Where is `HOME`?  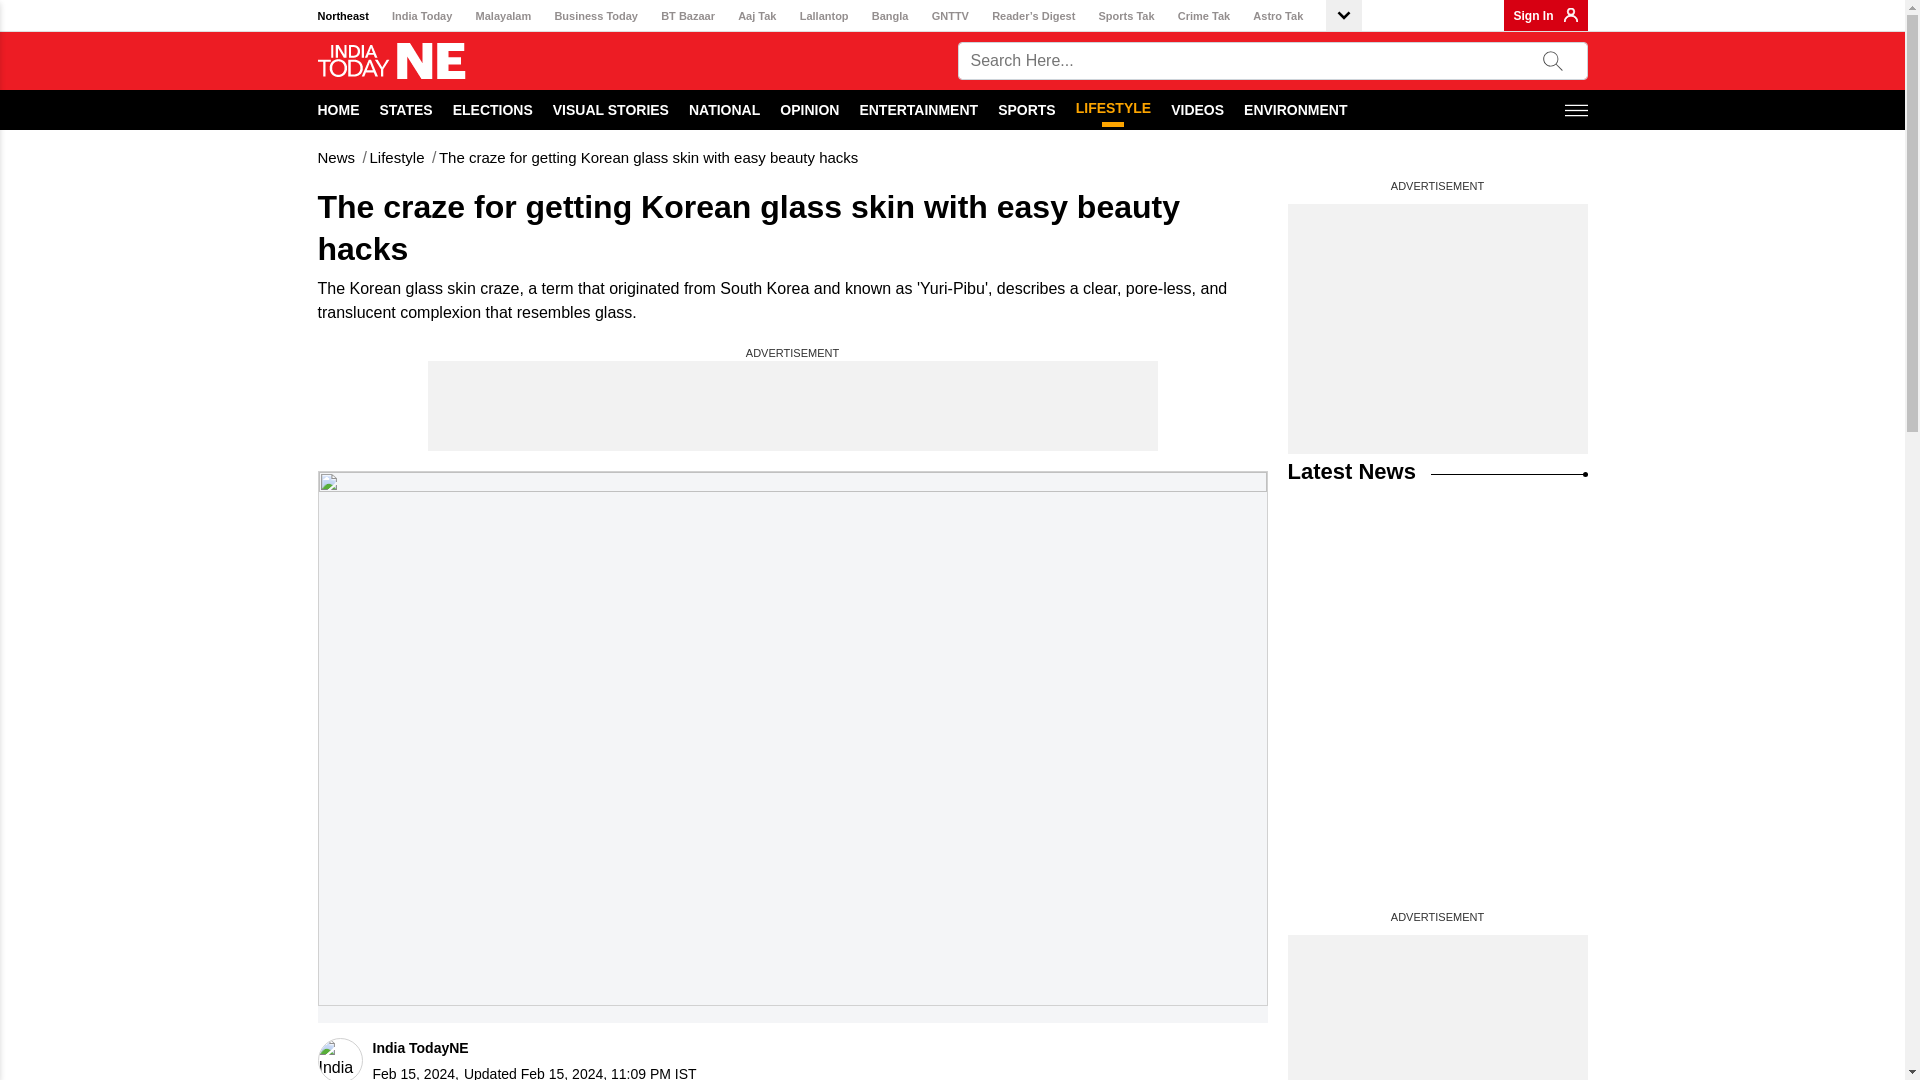
HOME is located at coordinates (339, 109).